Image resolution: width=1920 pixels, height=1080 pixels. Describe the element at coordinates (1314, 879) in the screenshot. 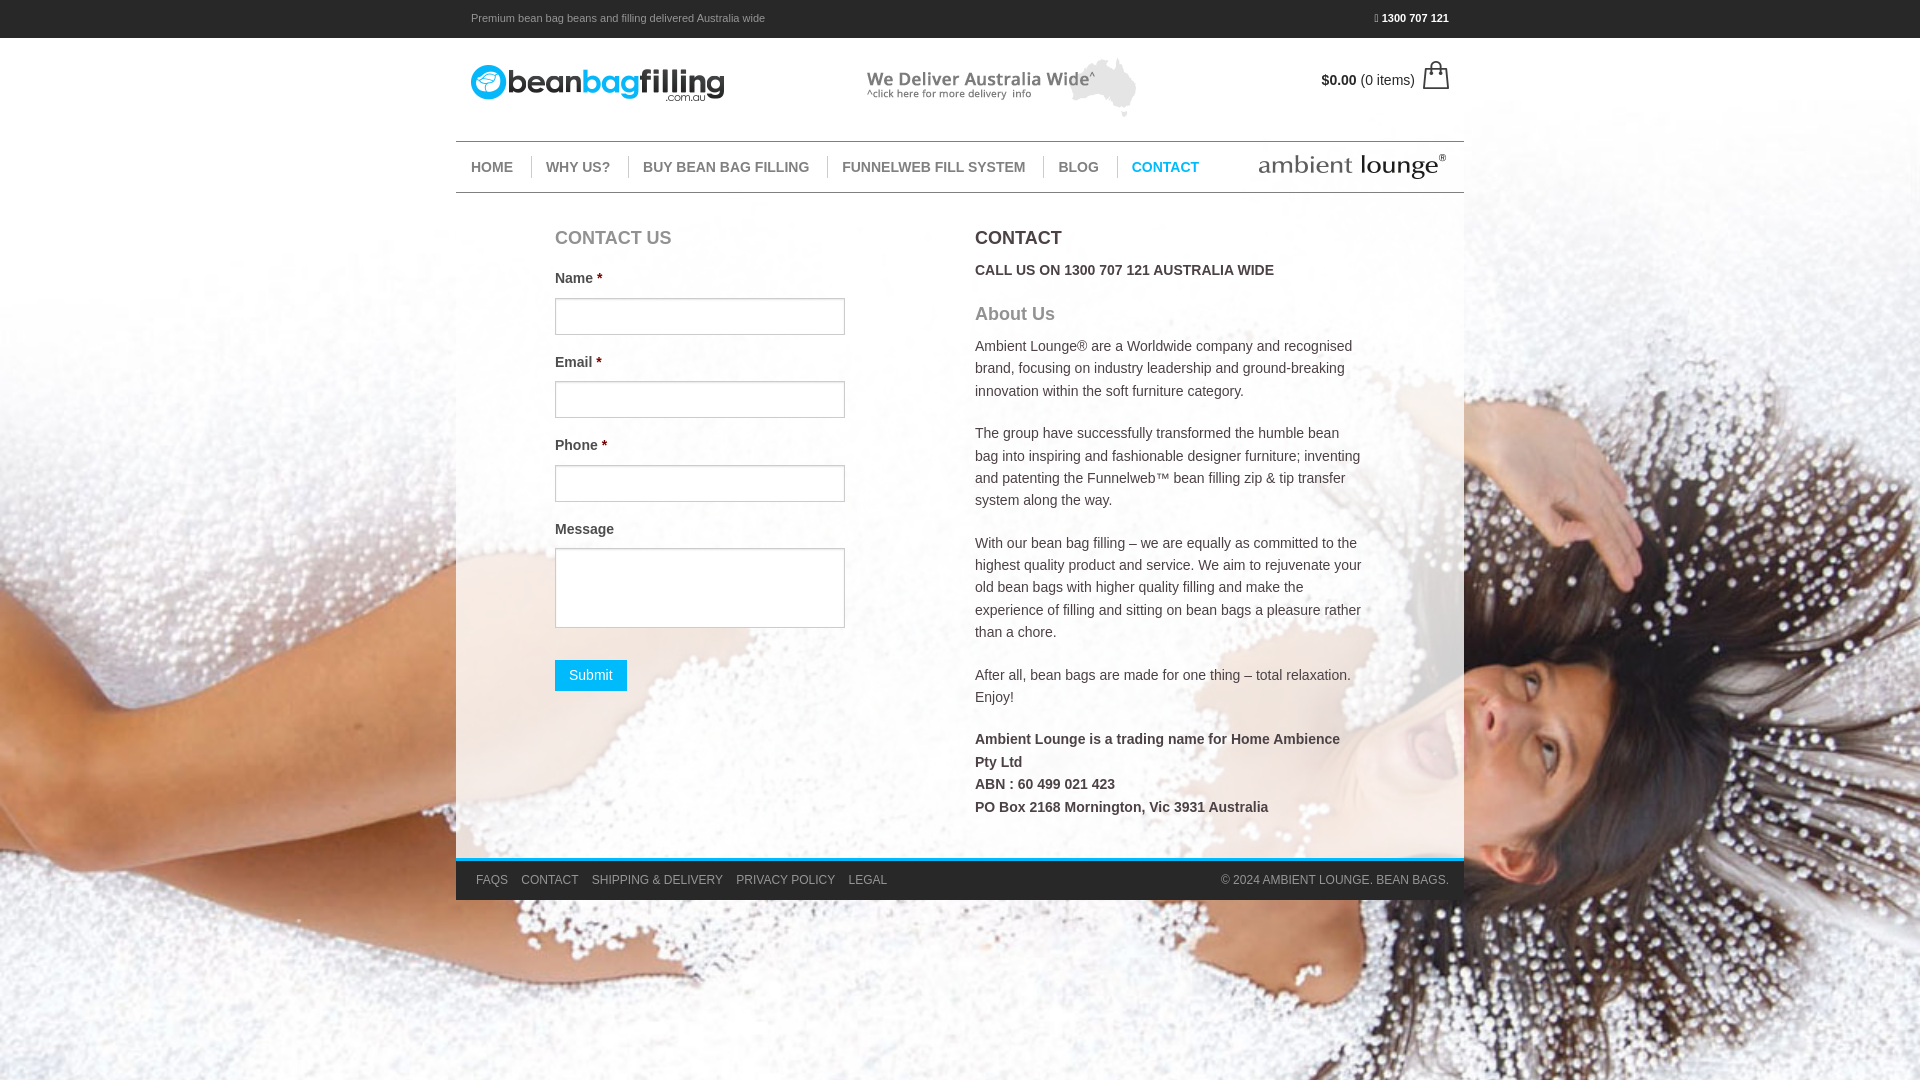

I see `AMBIENT LOUNGE` at that location.